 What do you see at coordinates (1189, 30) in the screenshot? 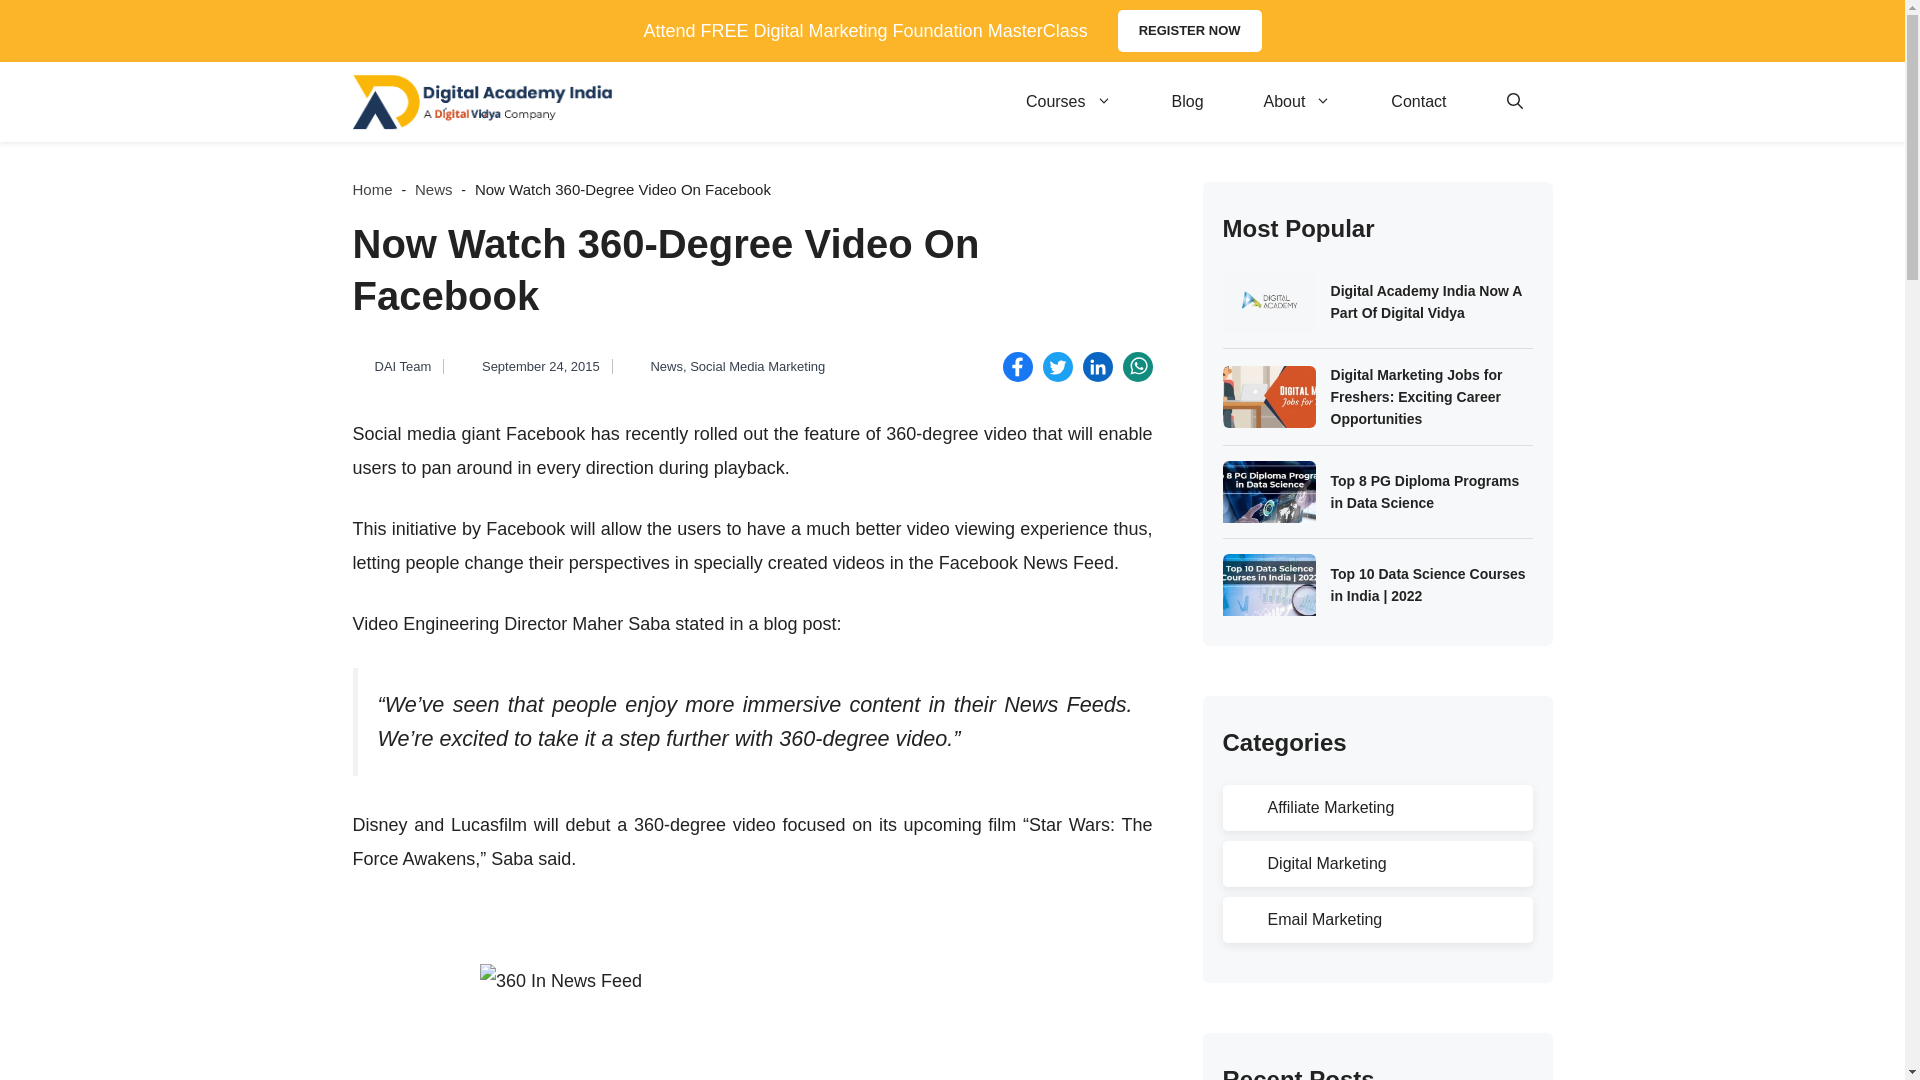
I see `REGISTER NOW` at bounding box center [1189, 30].